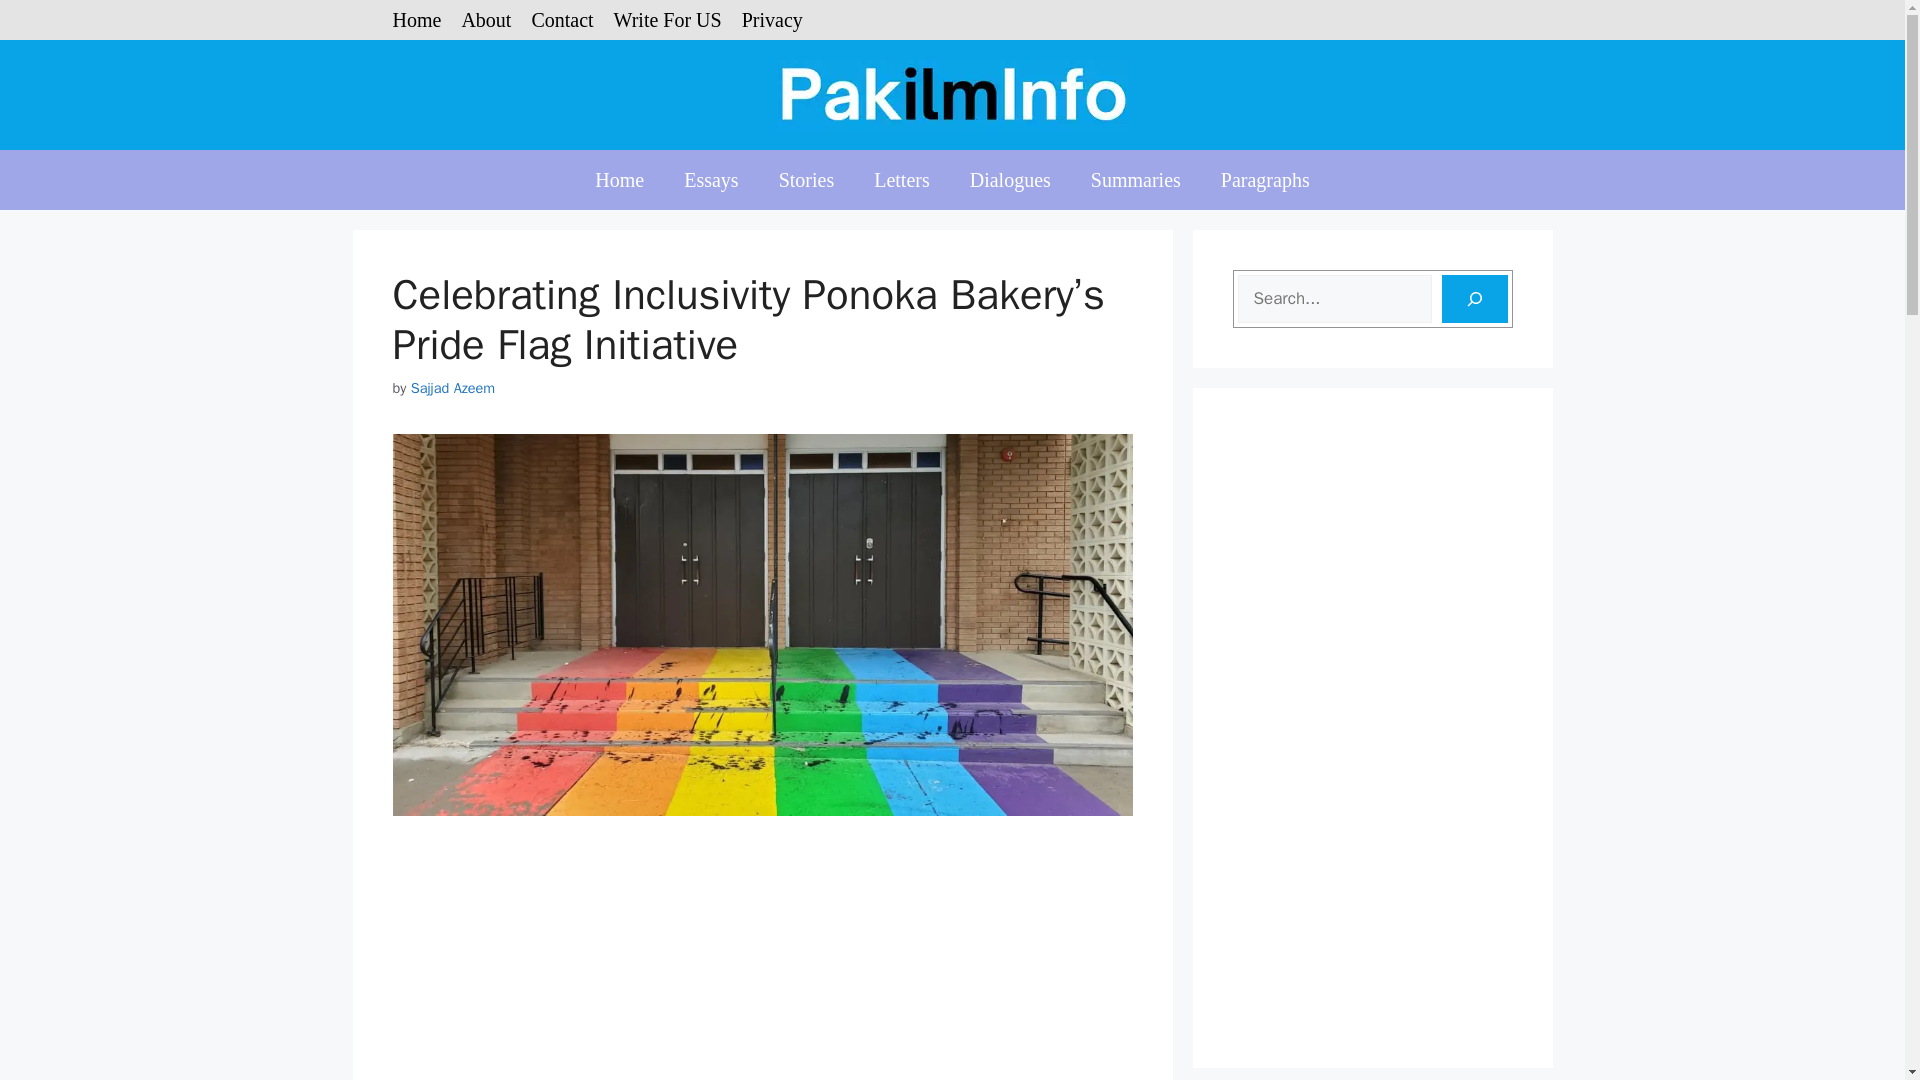  Describe the element at coordinates (711, 180) in the screenshot. I see `Essays` at that location.